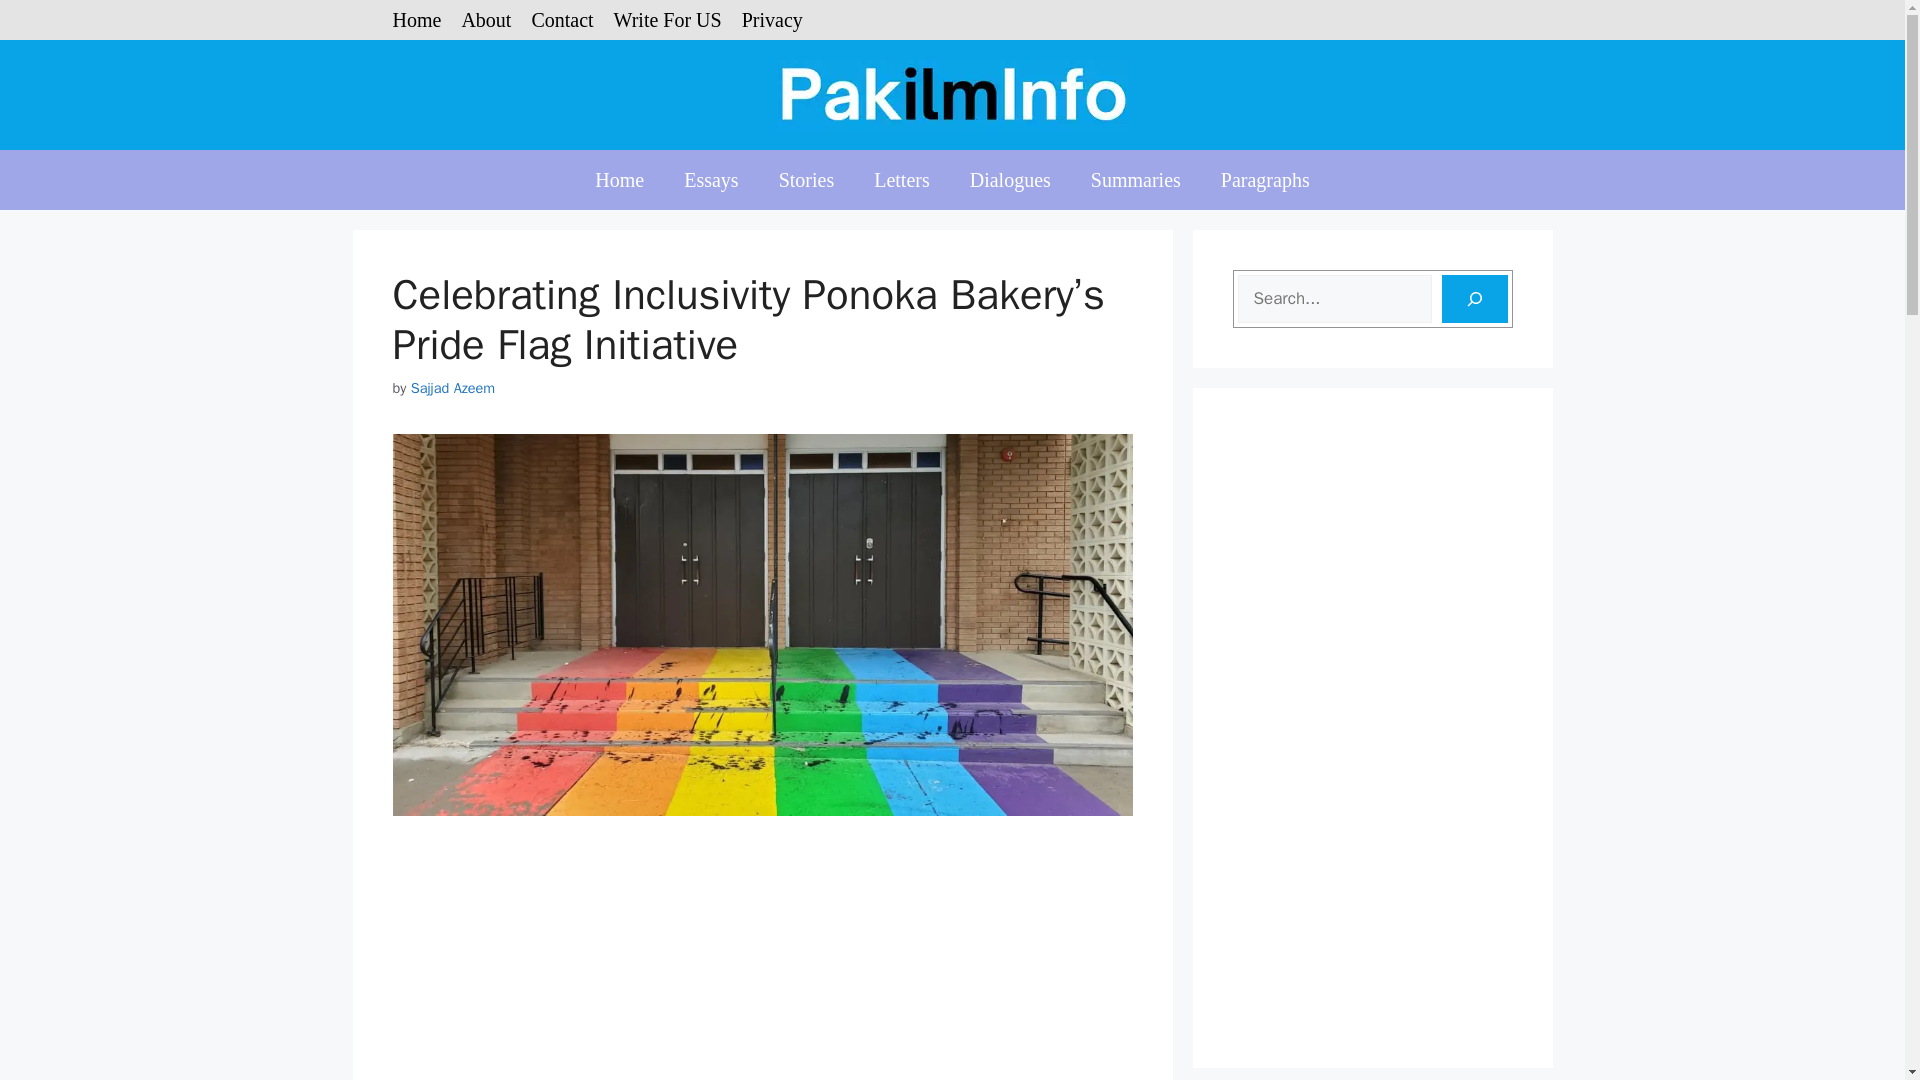  Describe the element at coordinates (711, 180) in the screenshot. I see `Essays` at that location.